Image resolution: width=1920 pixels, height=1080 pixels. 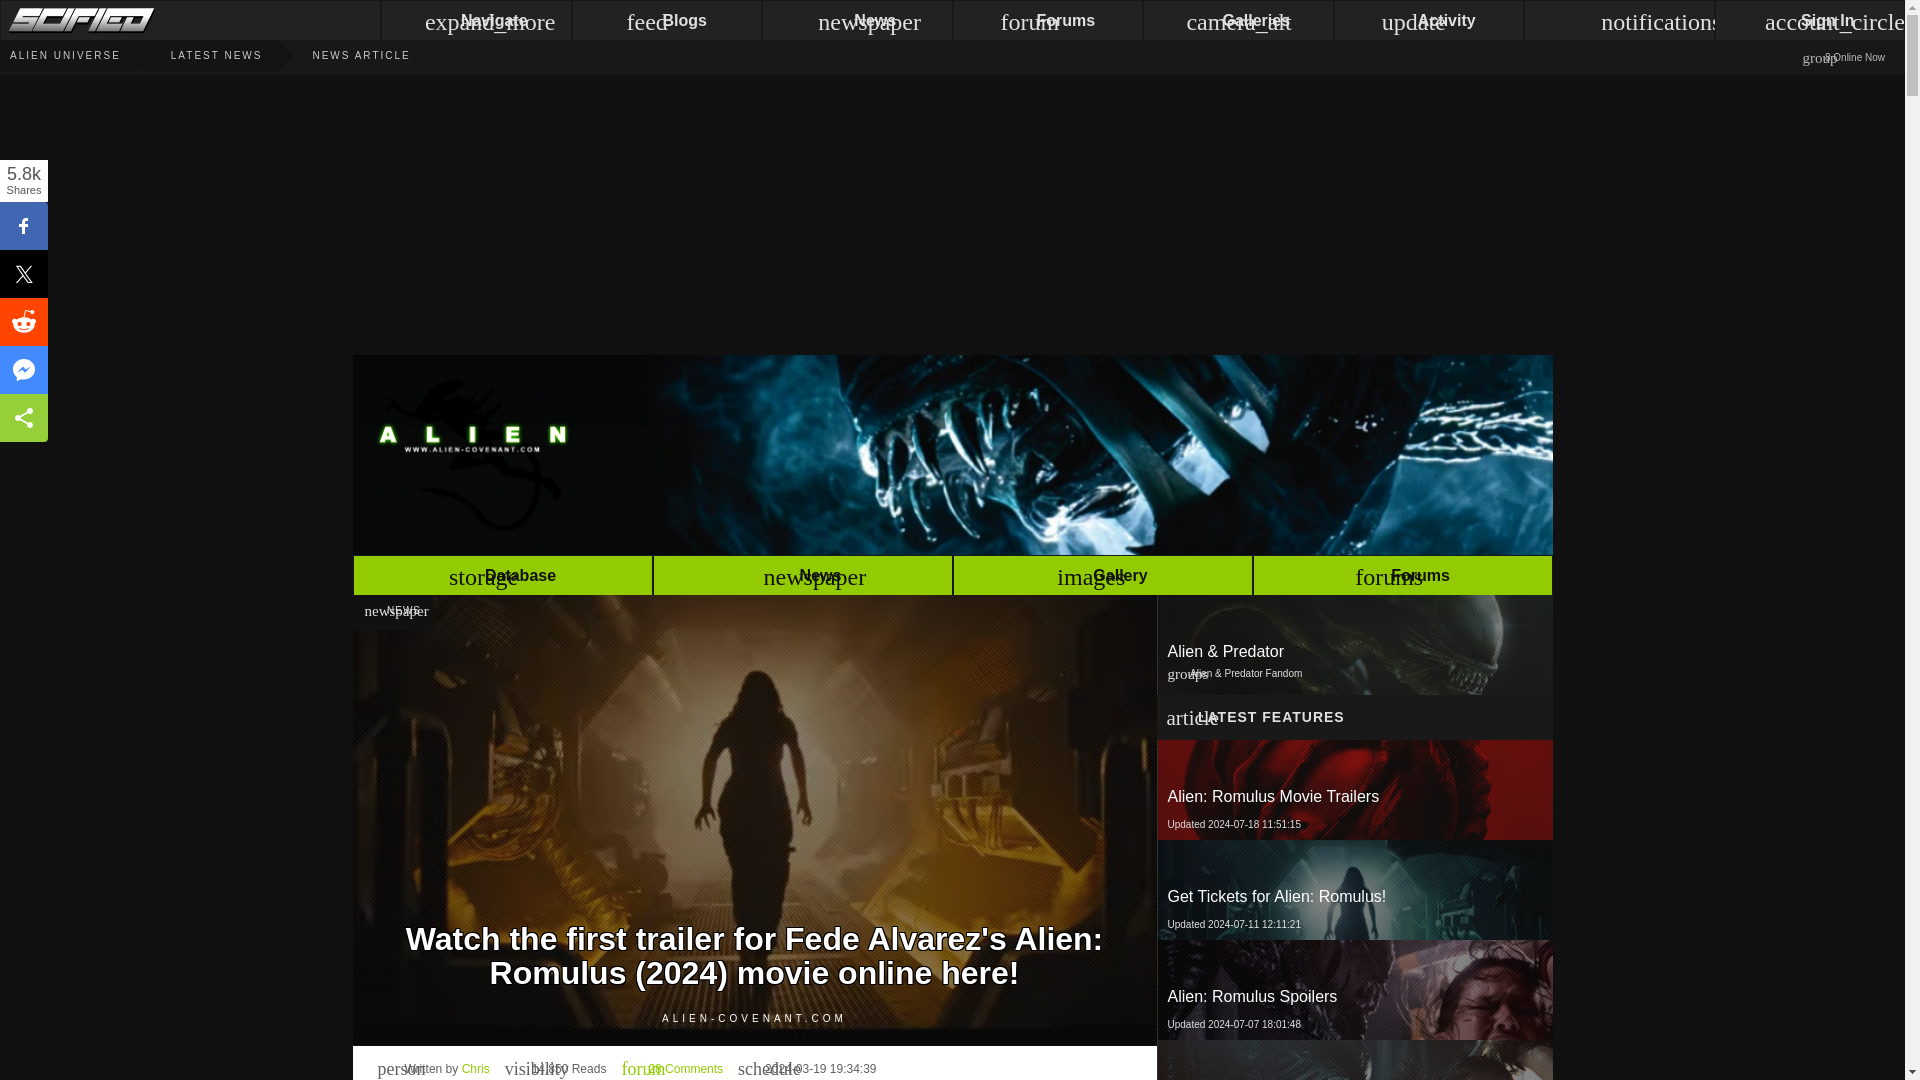 I want to click on Alien Movie Universe Info Database, so click(x=951, y=454).